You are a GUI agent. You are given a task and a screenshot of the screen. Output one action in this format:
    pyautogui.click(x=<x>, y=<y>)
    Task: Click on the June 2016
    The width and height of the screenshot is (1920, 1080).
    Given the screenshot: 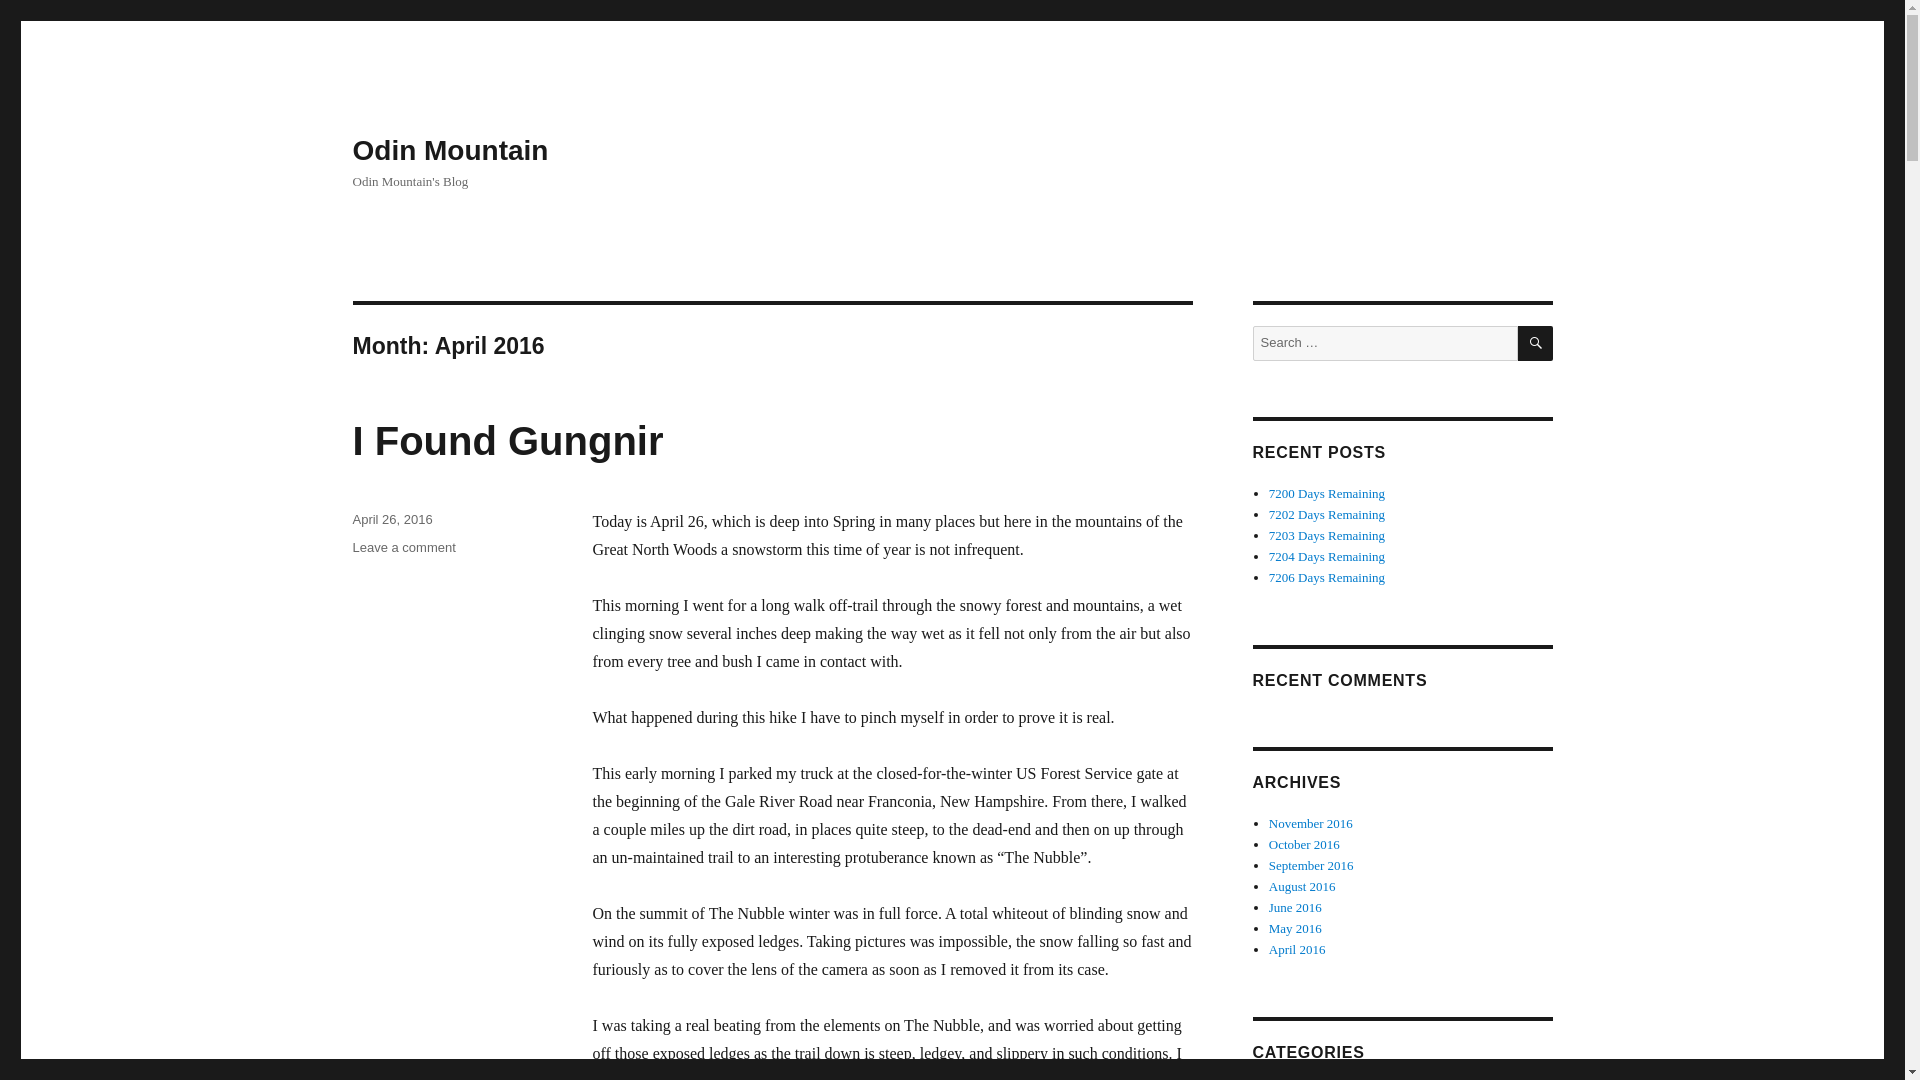 What is the action you would take?
    pyautogui.click(x=1536, y=343)
    